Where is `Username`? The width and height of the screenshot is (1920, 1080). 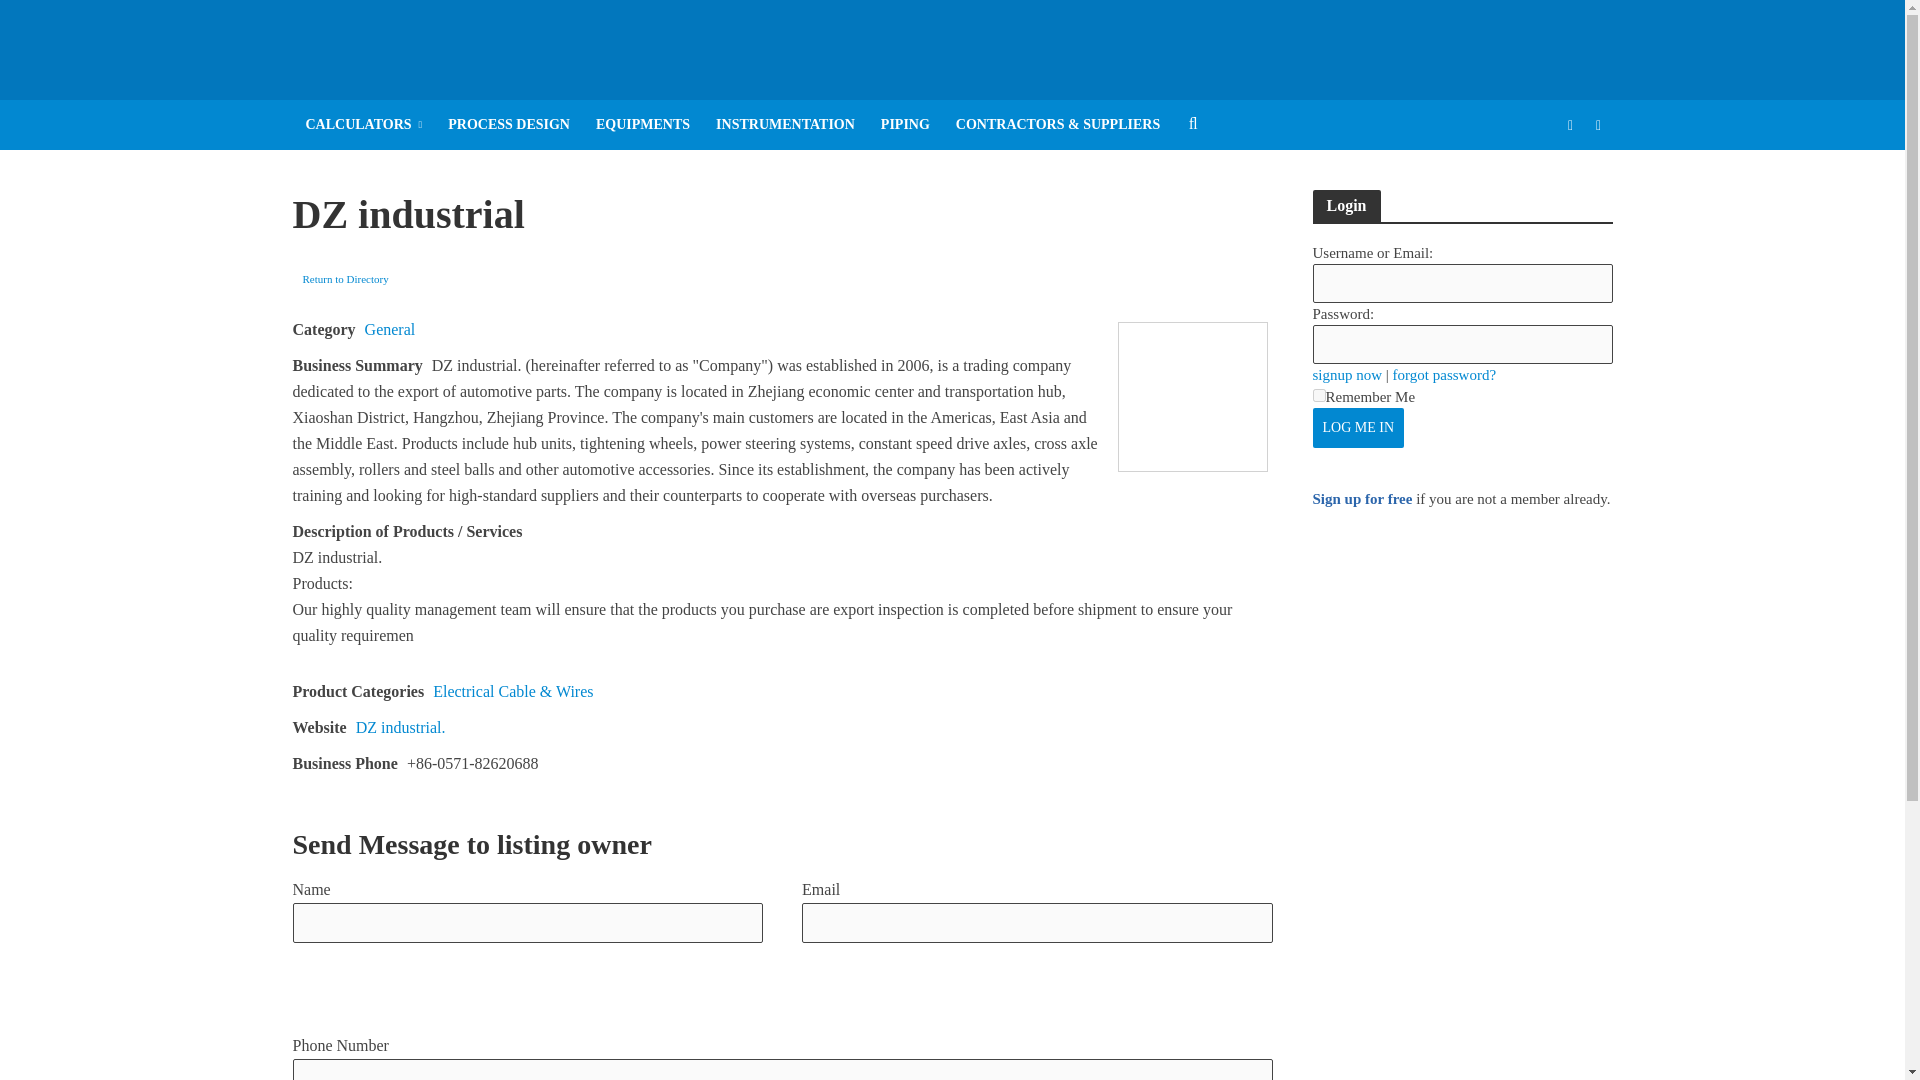
Username is located at coordinates (1462, 283).